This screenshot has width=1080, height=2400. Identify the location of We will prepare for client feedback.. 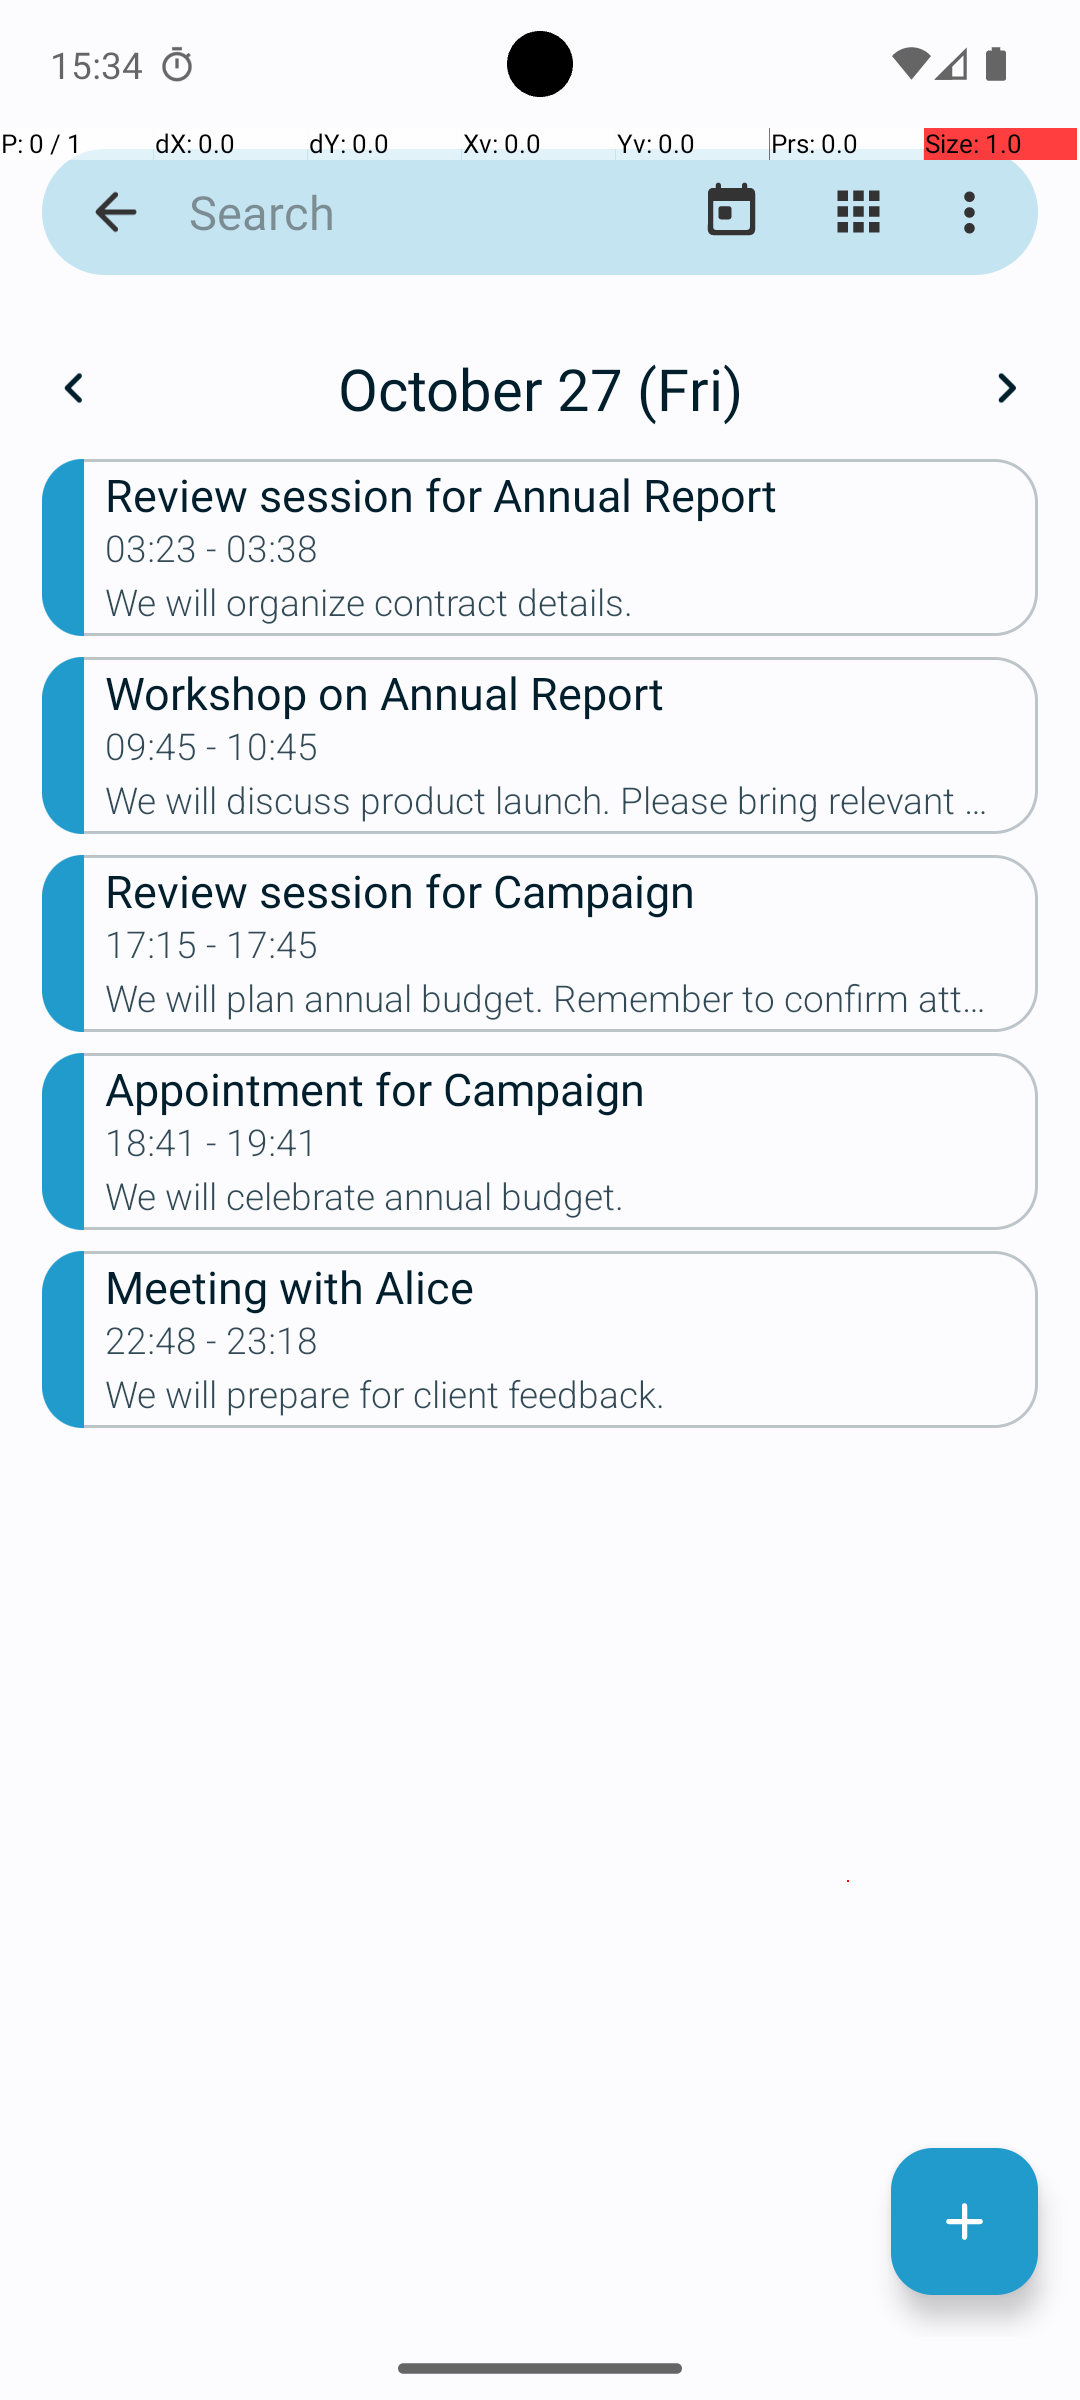
(572, 1401).